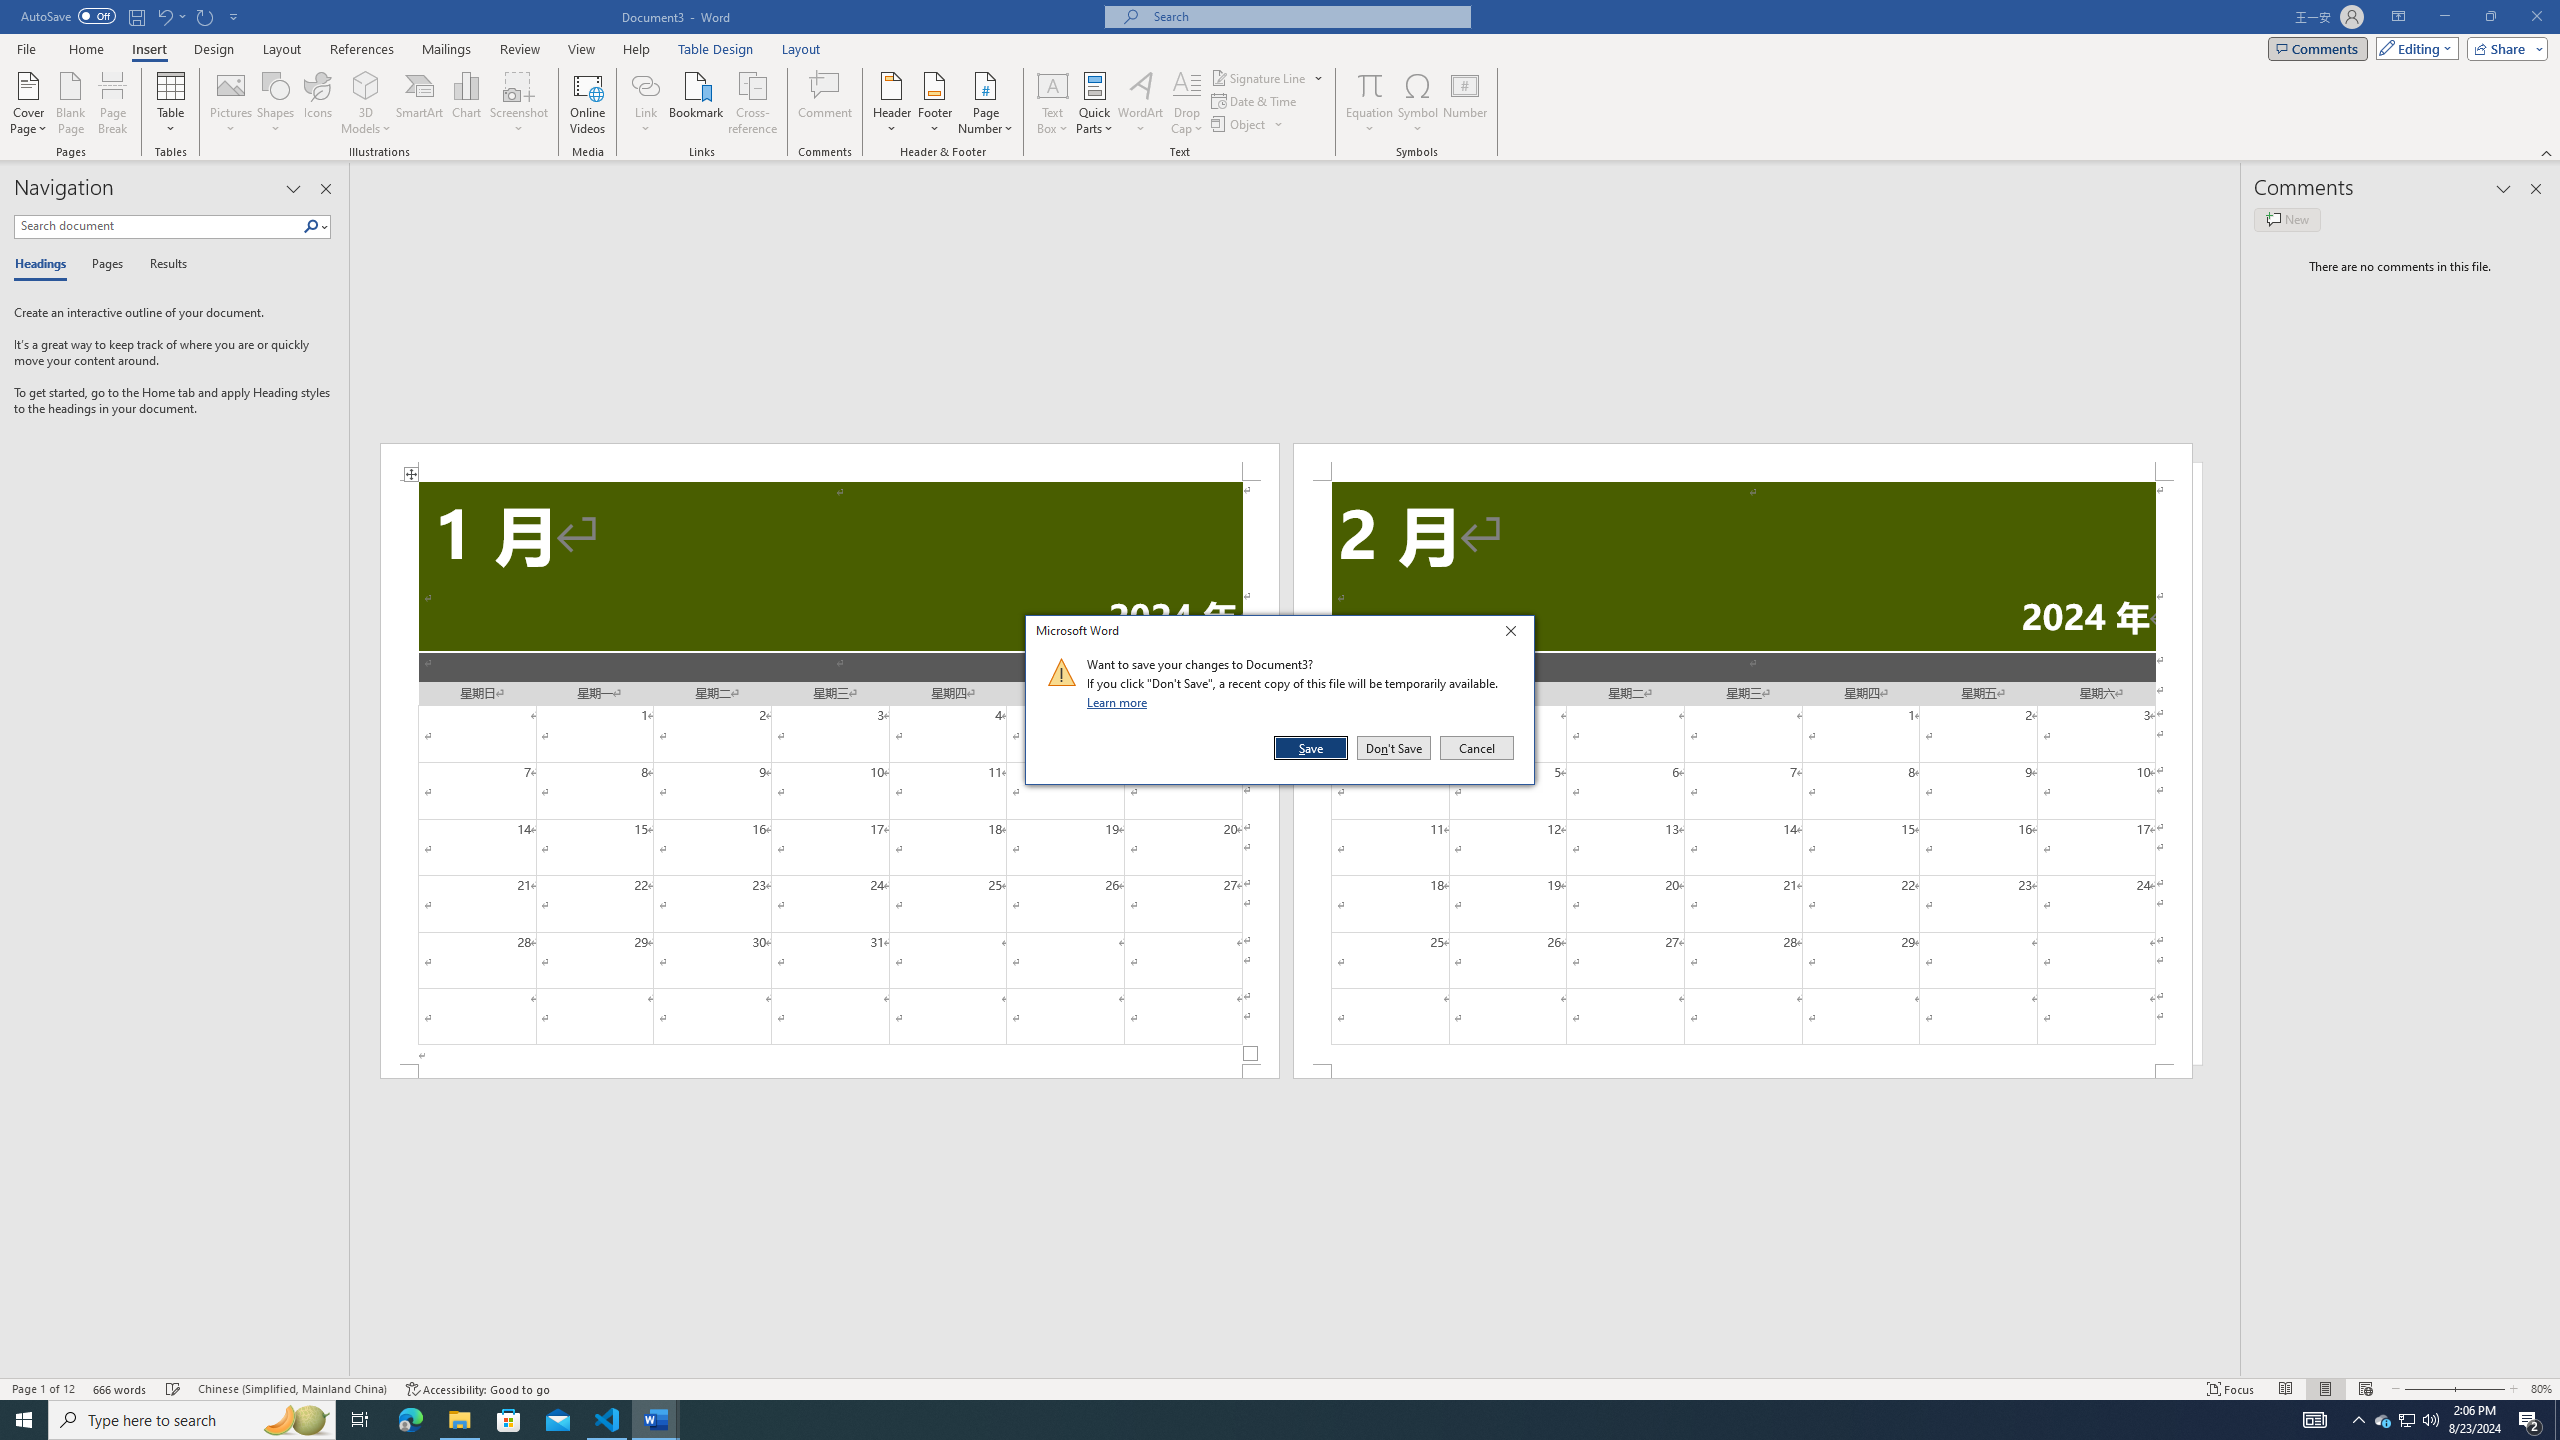 The image size is (2560, 1440). What do you see at coordinates (985, 103) in the screenshot?
I see `Page Number` at bounding box center [985, 103].